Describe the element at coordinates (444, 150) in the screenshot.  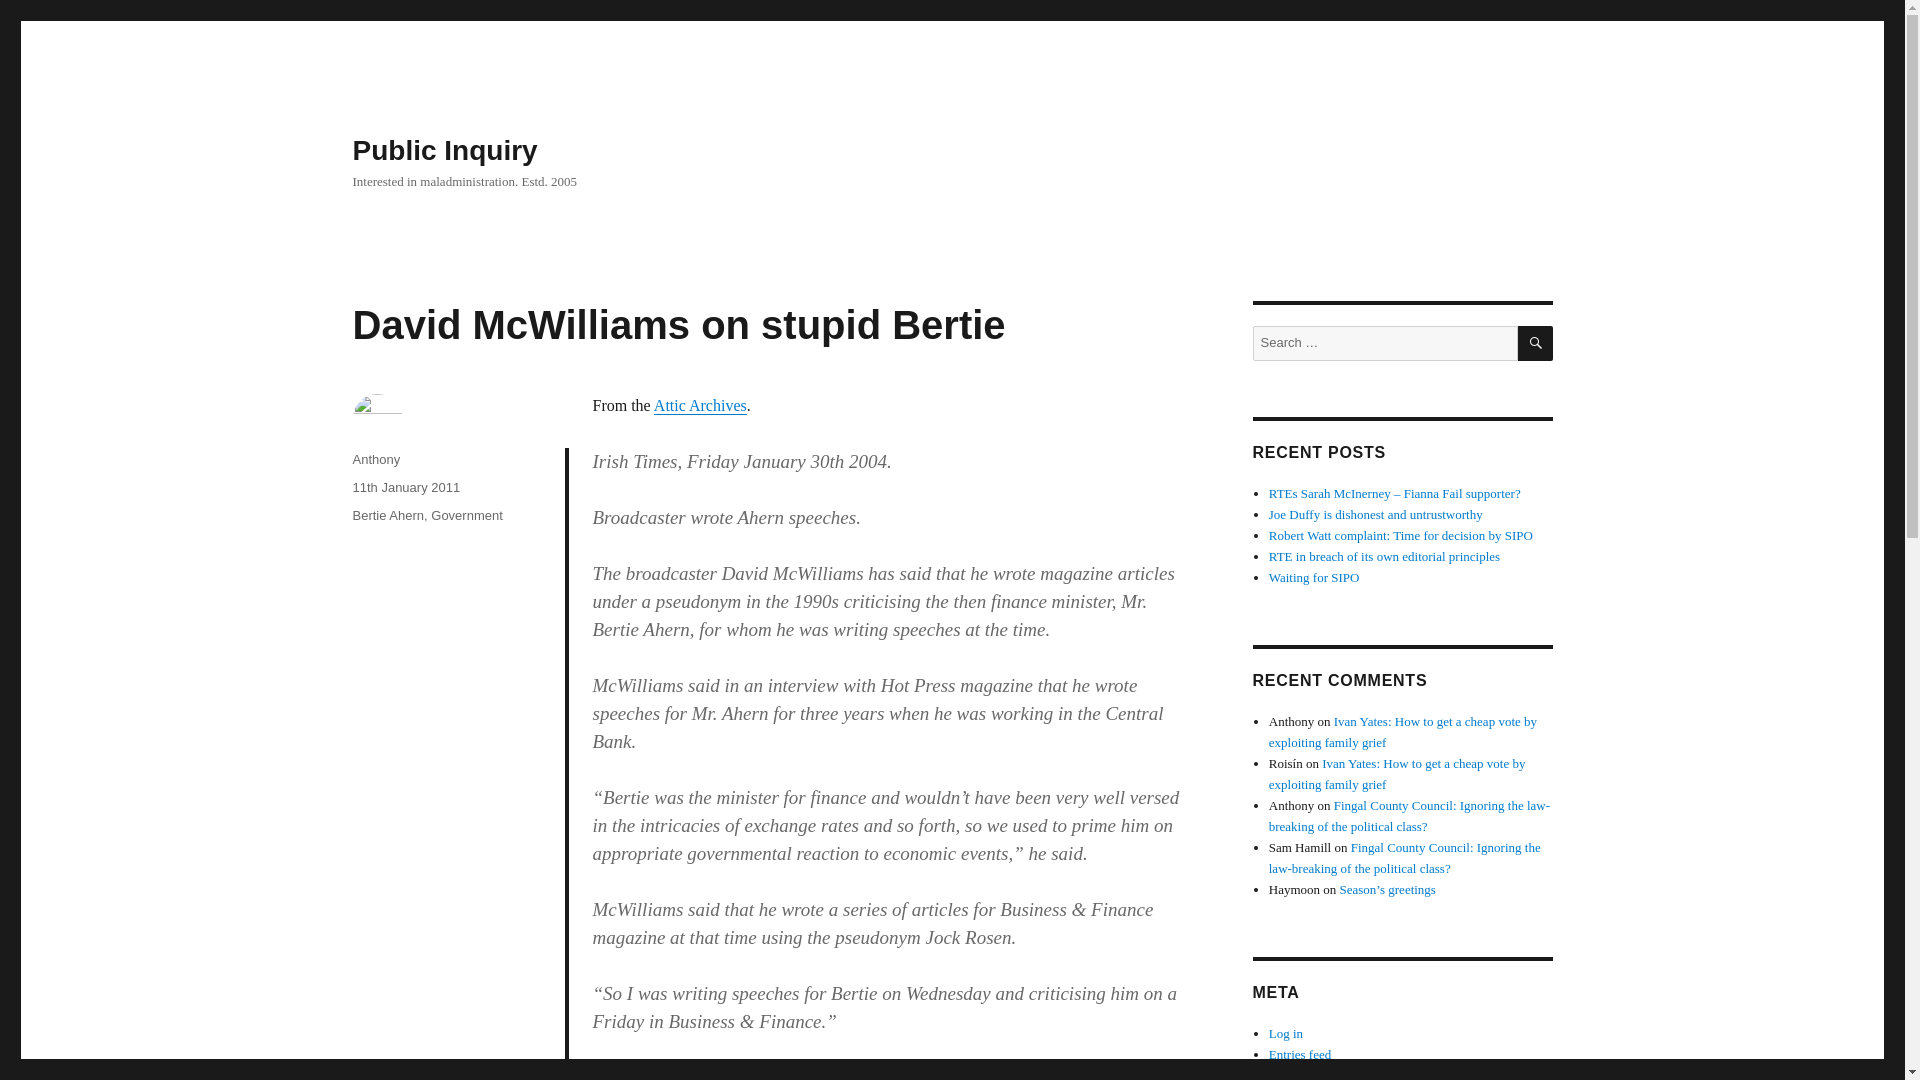
I see `Public Inquiry` at that location.